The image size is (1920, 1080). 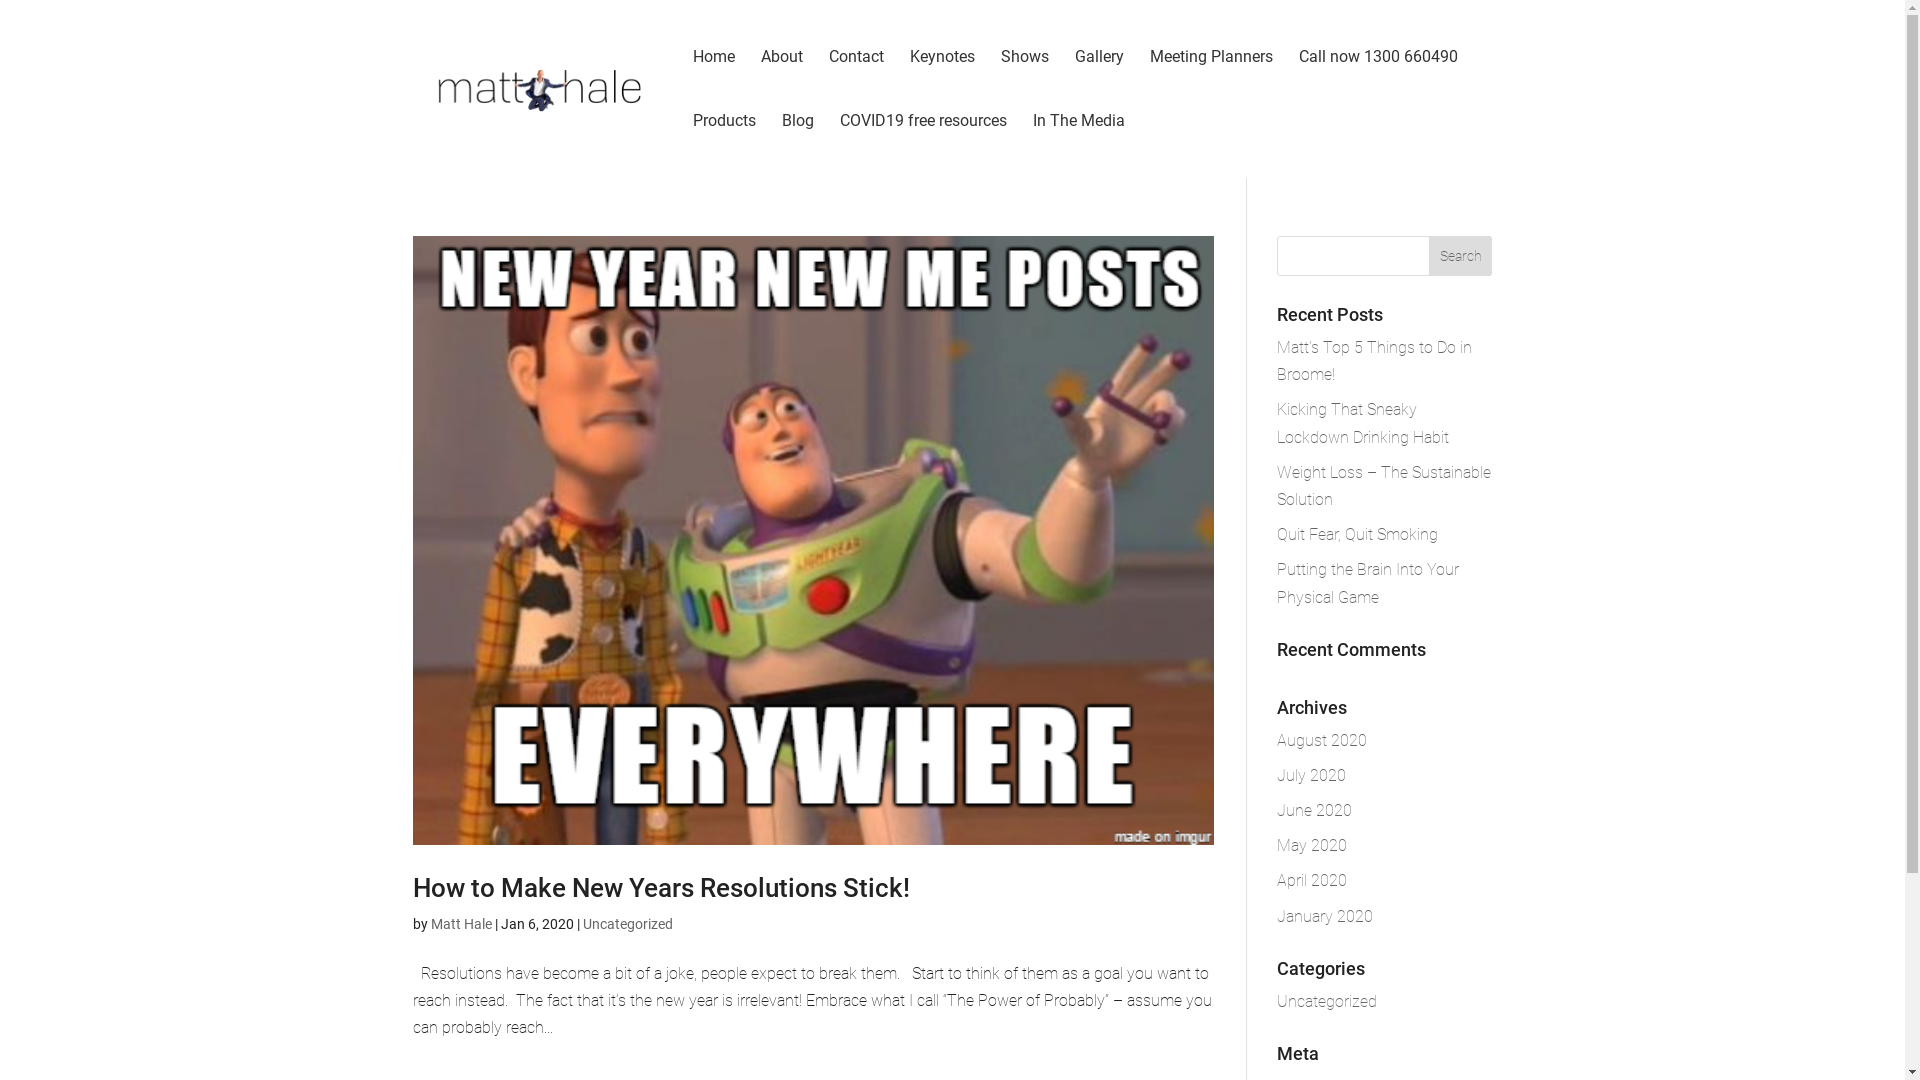 What do you see at coordinates (856, 82) in the screenshot?
I see `Contact` at bounding box center [856, 82].